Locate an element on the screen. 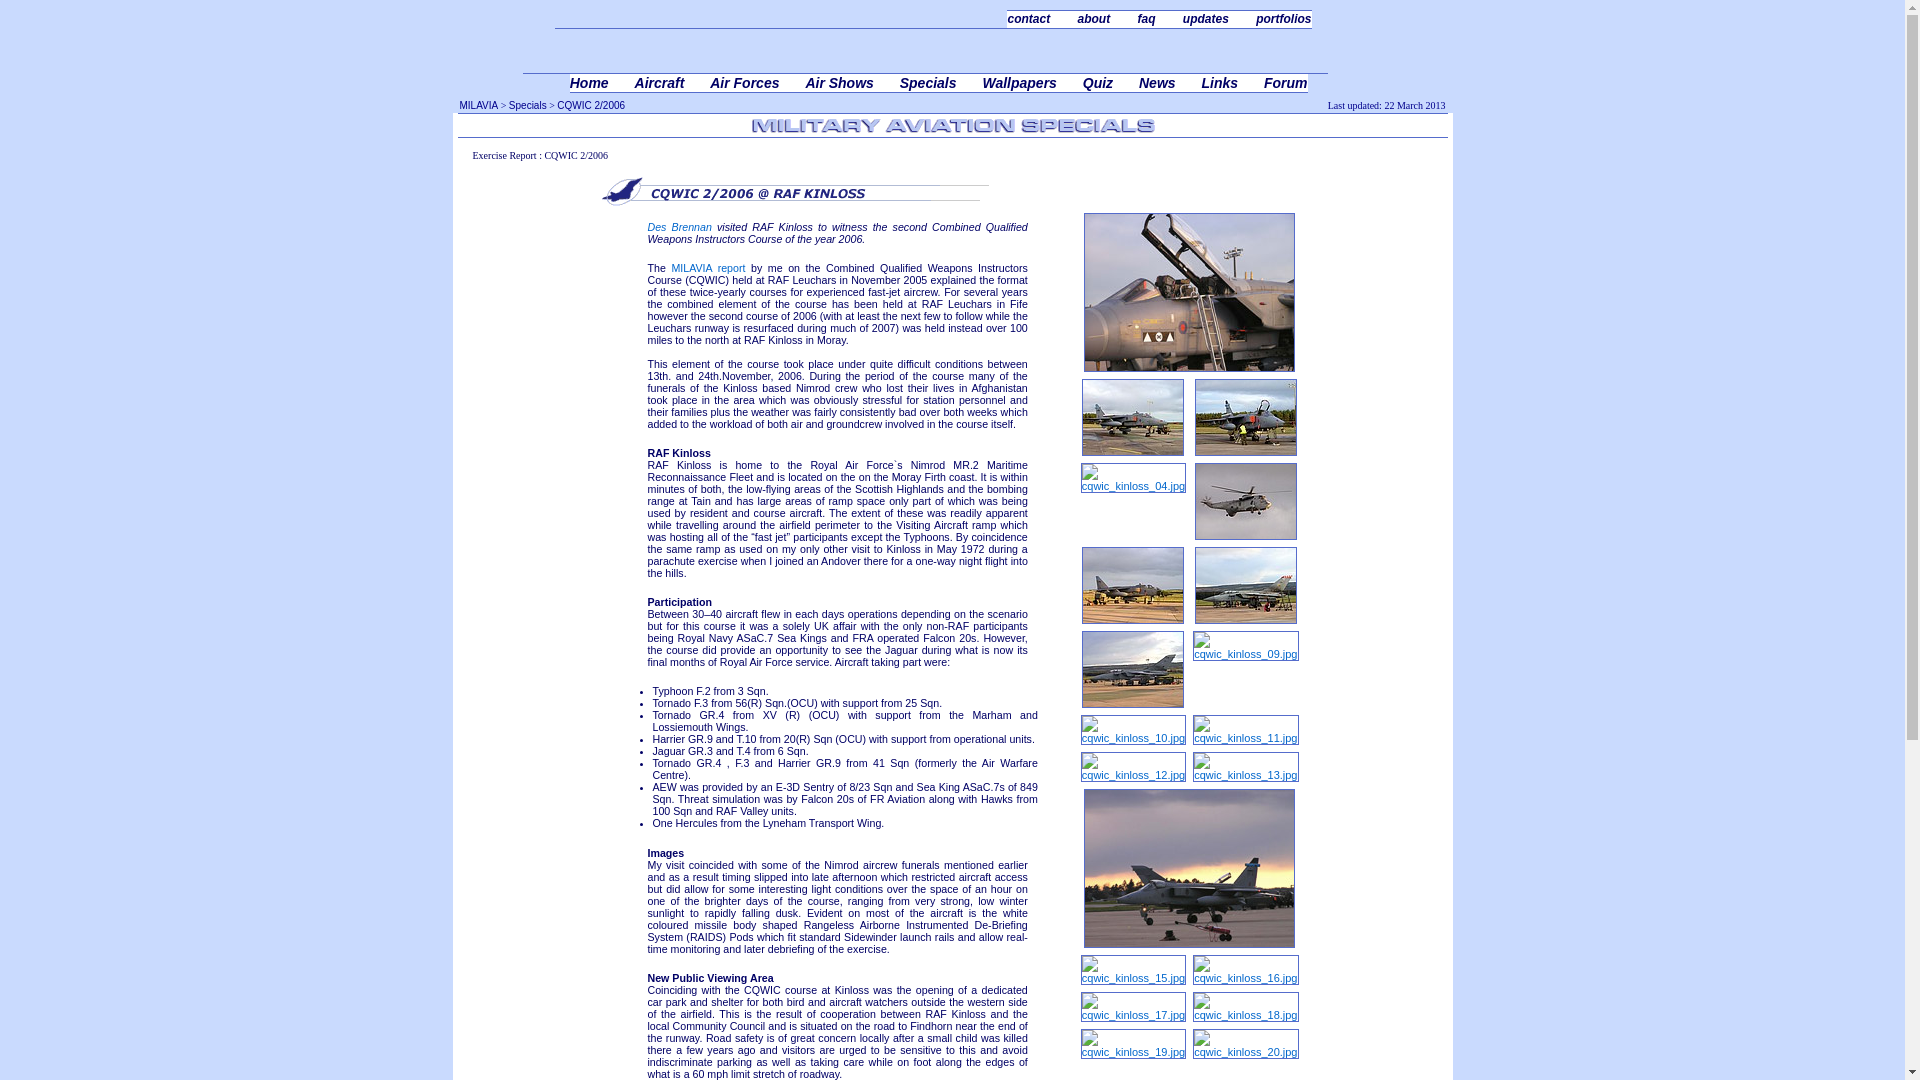  Wallpapers is located at coordinates (1032, 82).